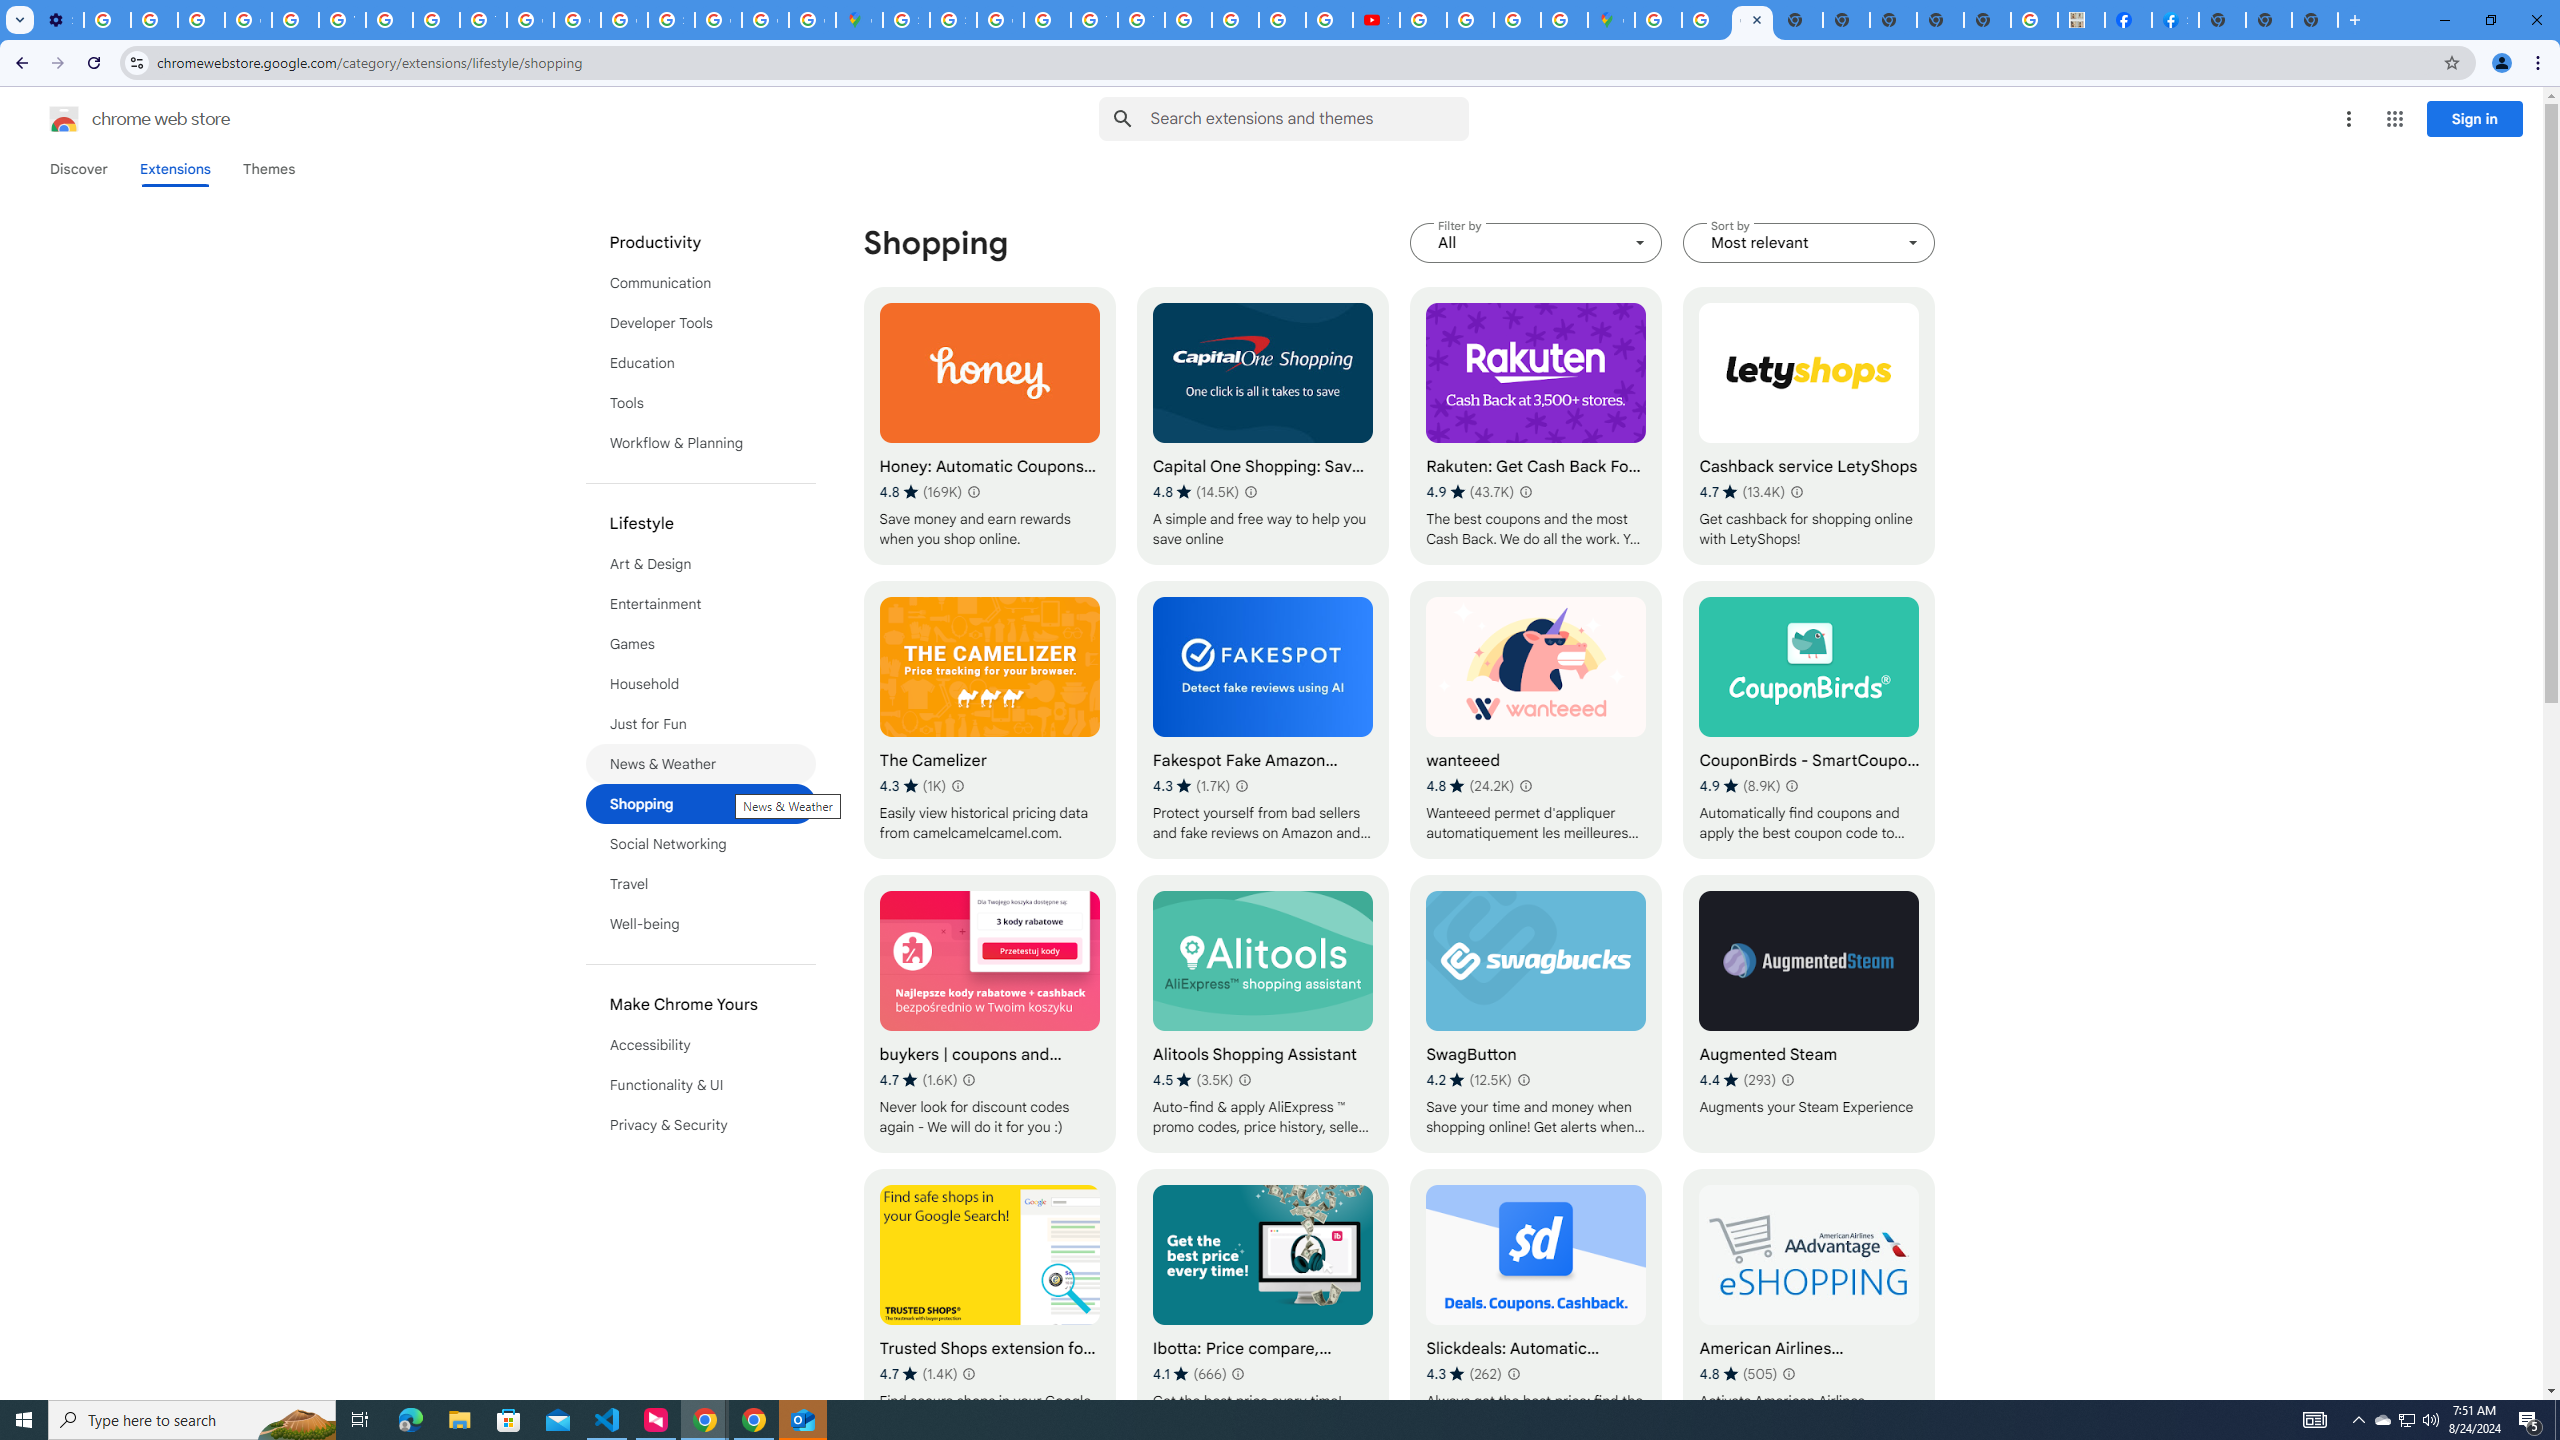 The image size is (2560, 1440). Describe the element at coordinates (1524, 786) in the screenshot. I see `Learn more about results and reviews "wanteeed"` at that location.